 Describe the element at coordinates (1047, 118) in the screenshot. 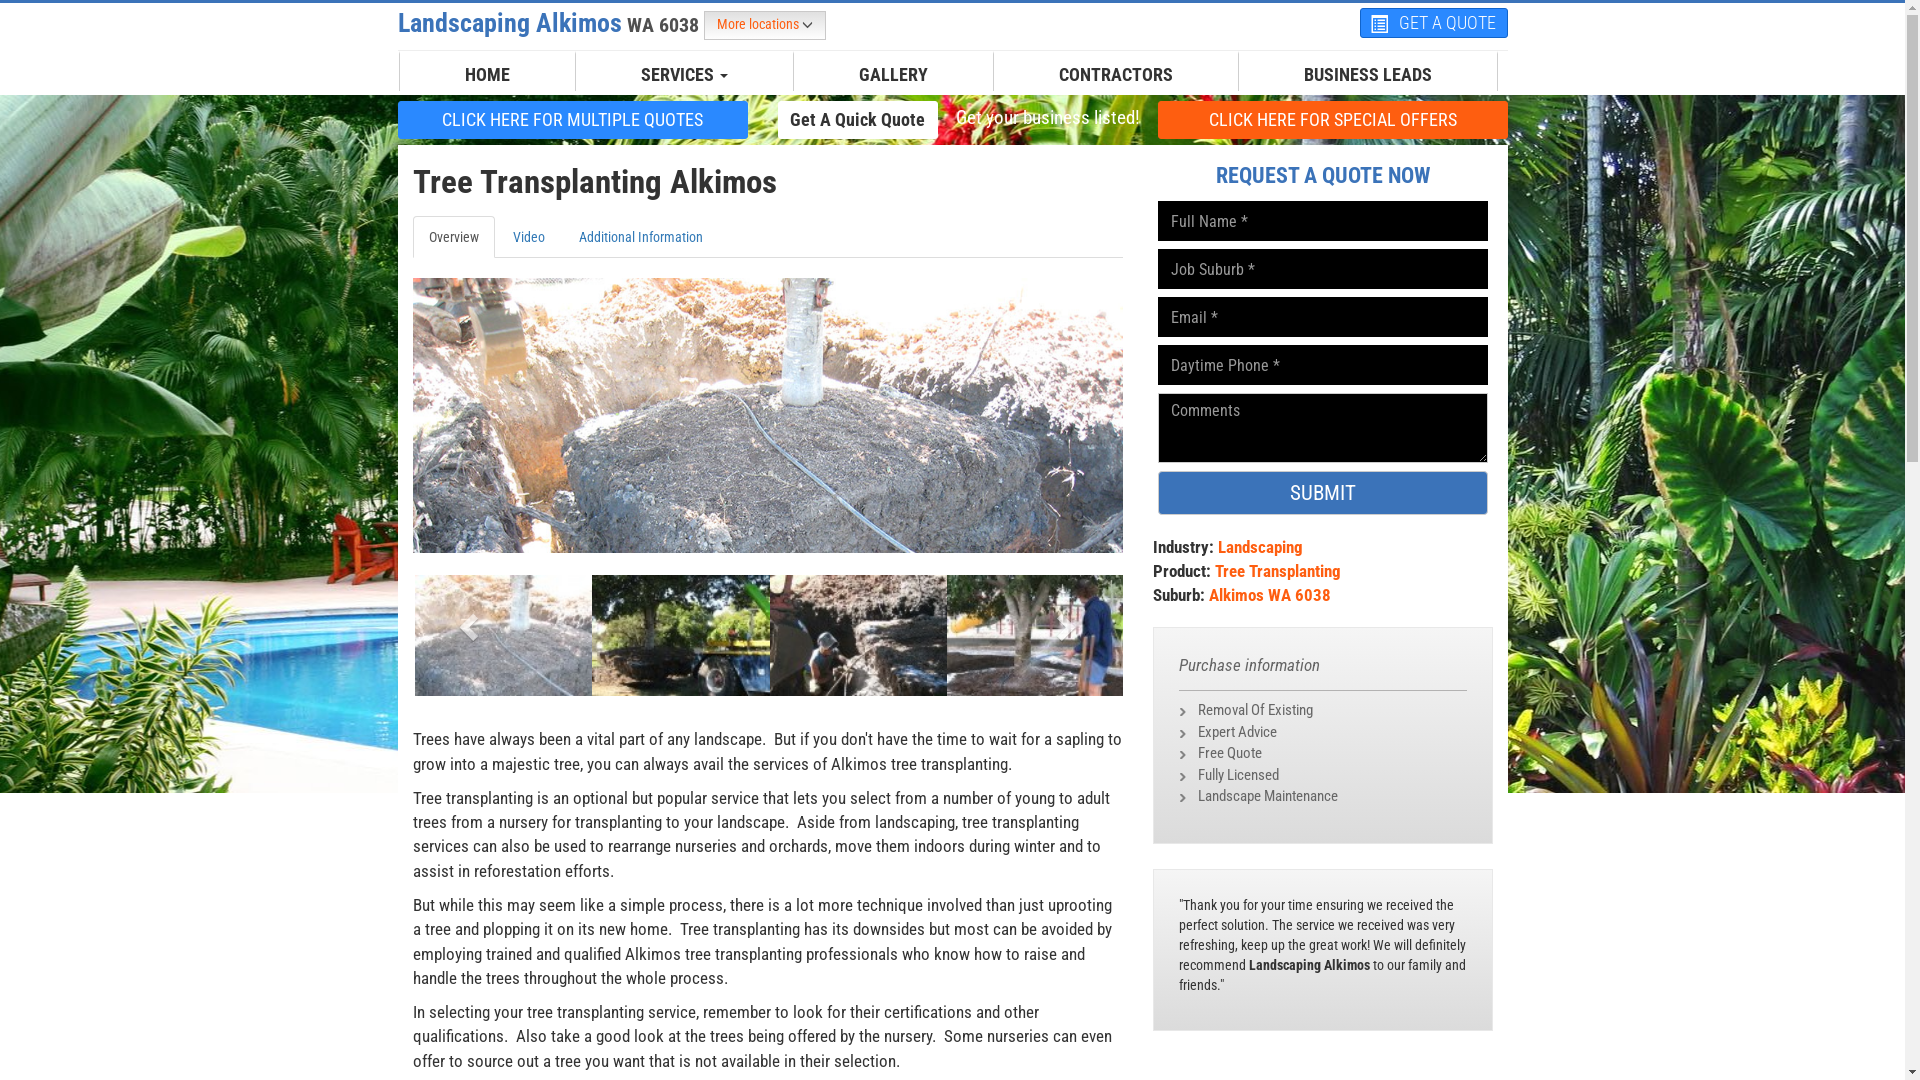

I see `Get your business listed!` at that location.